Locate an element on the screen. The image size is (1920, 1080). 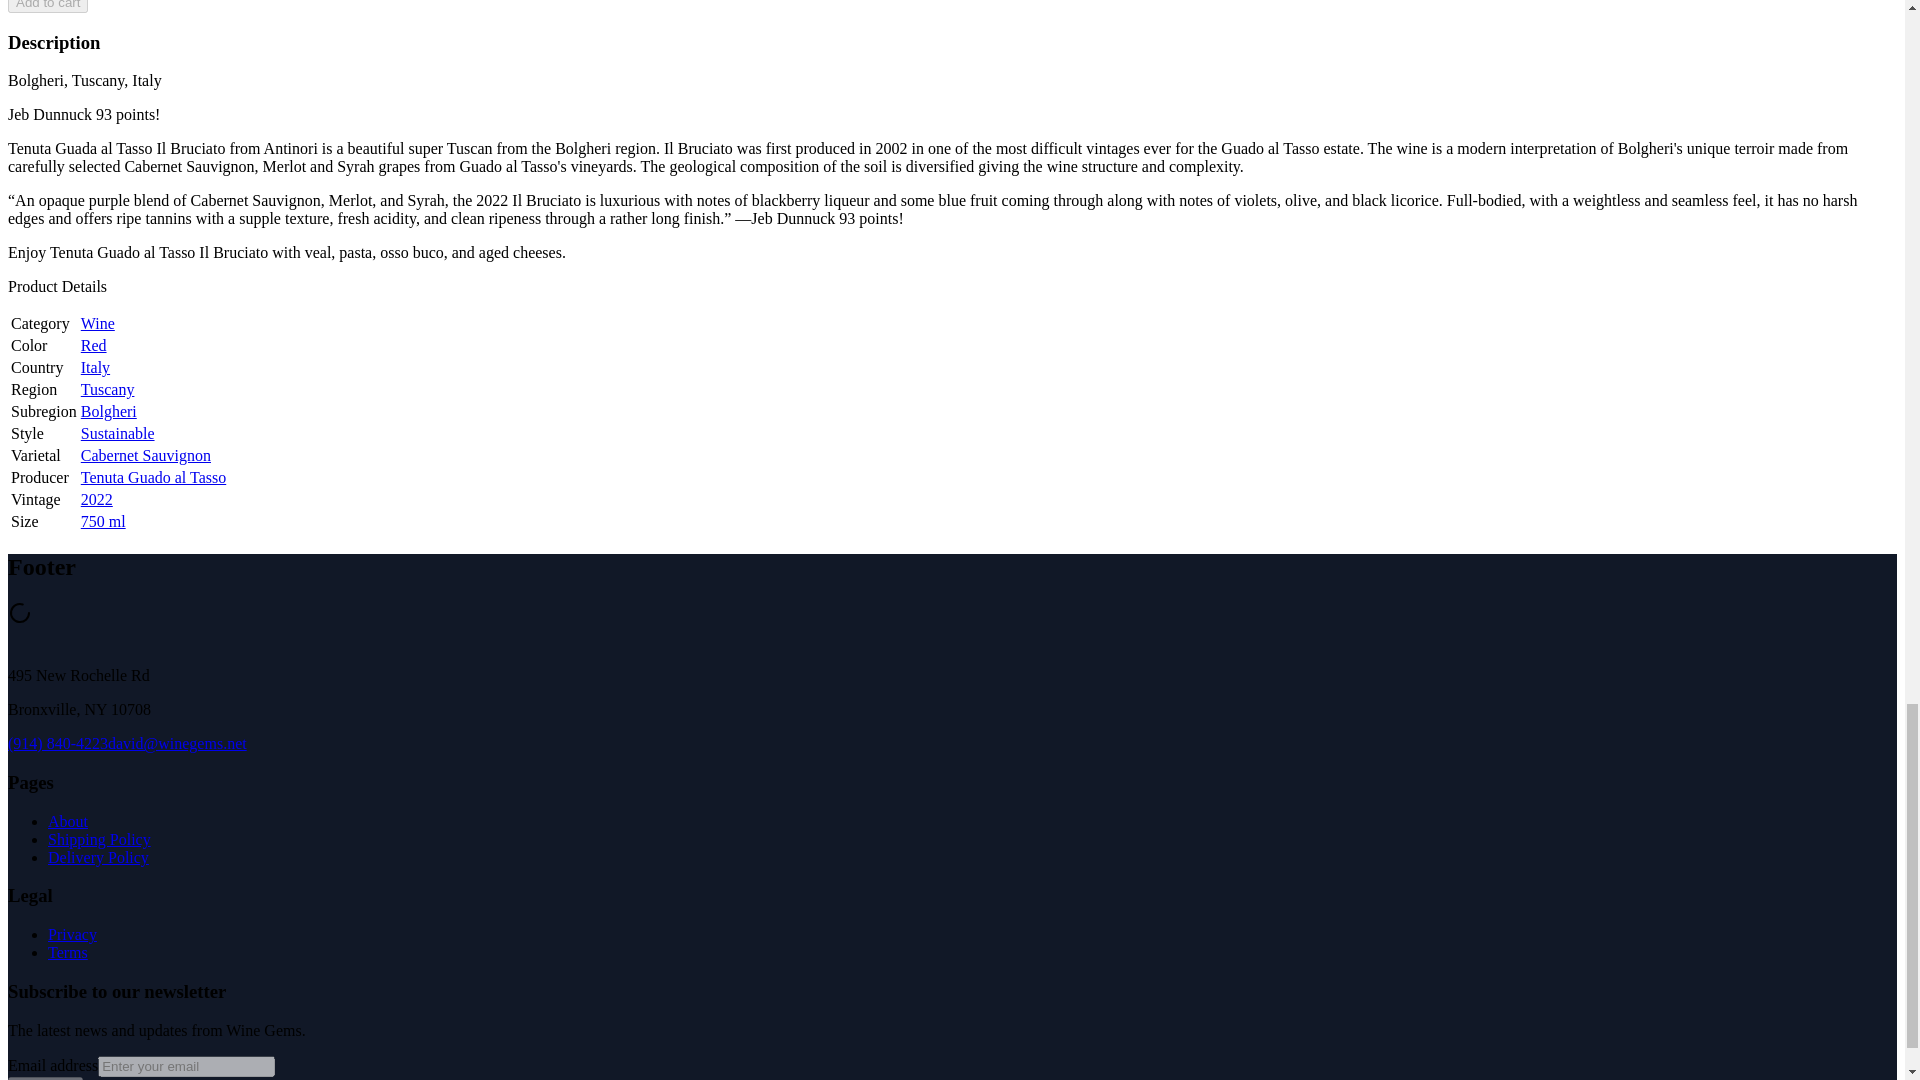
Add to cart is located at coordinates (48, 6).